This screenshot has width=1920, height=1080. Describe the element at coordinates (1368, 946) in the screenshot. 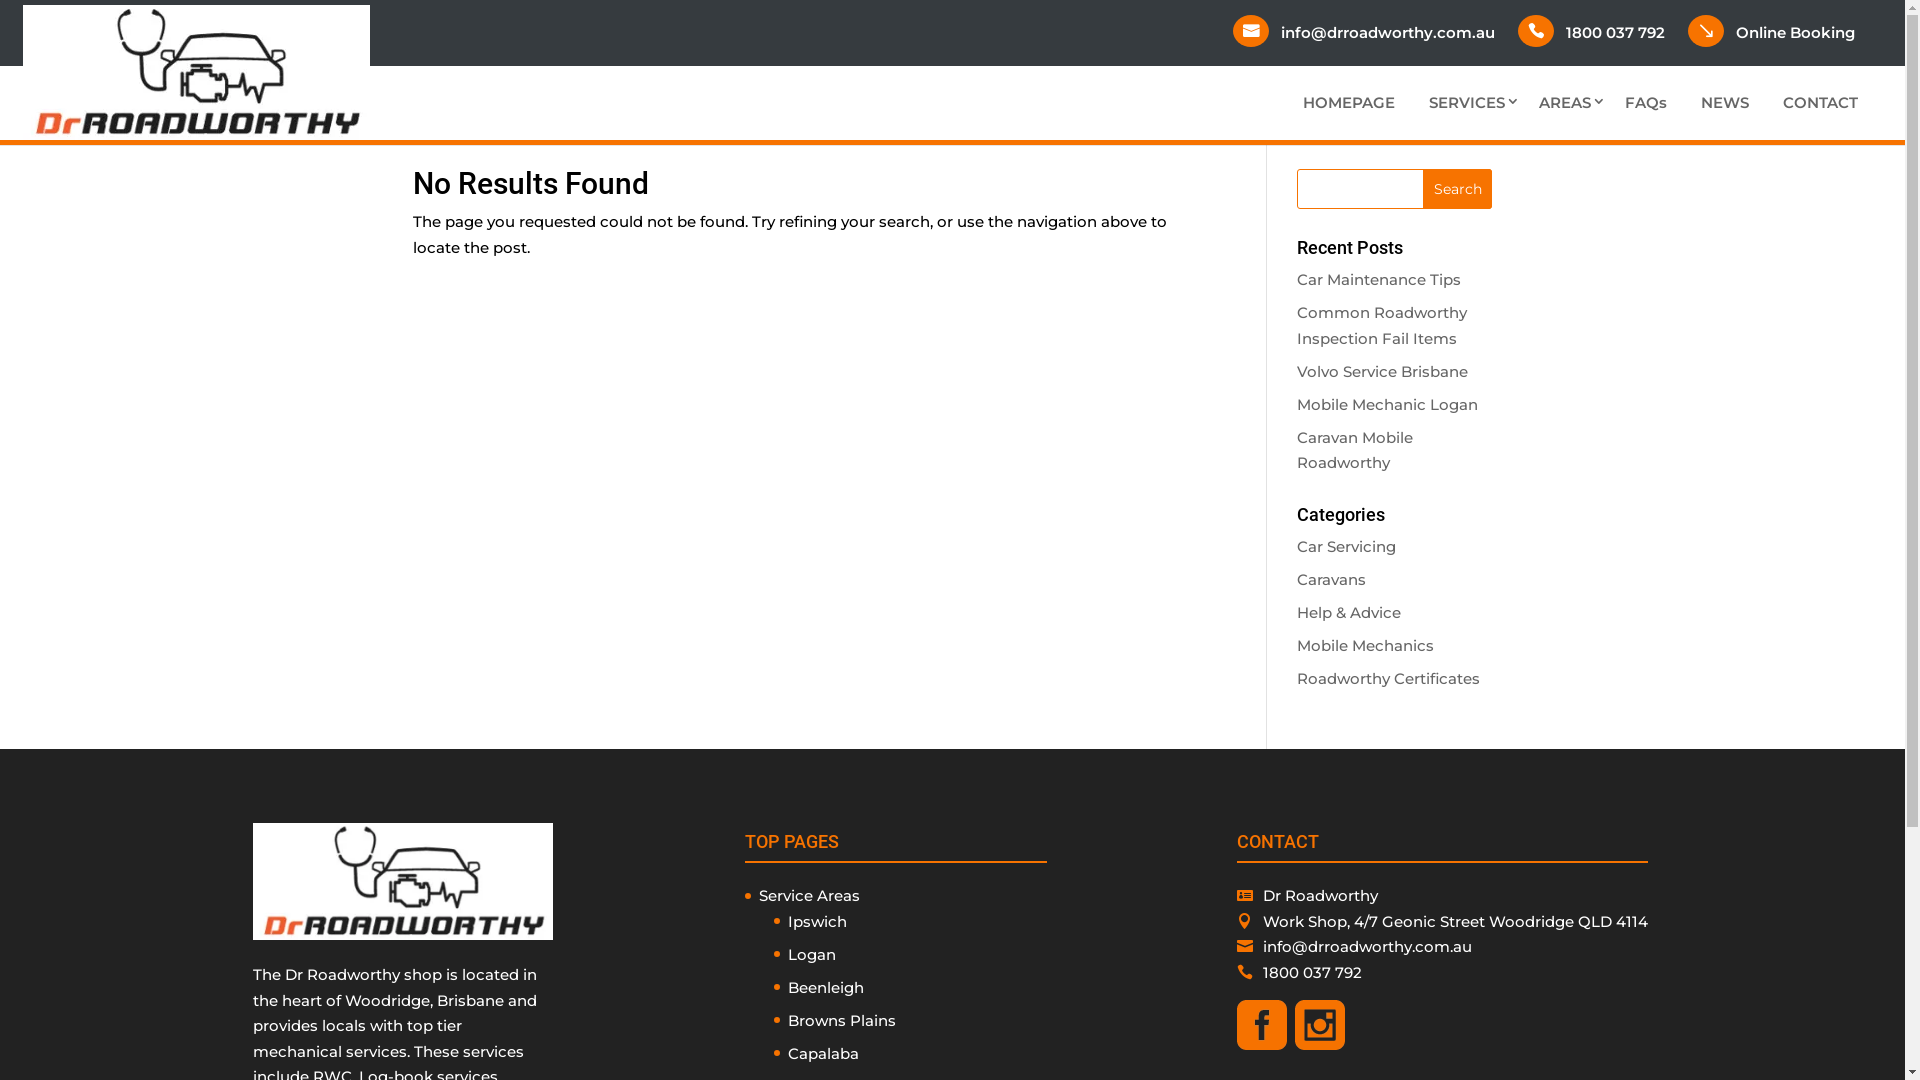

I see `info@drroadworthy.com.au` at that location.